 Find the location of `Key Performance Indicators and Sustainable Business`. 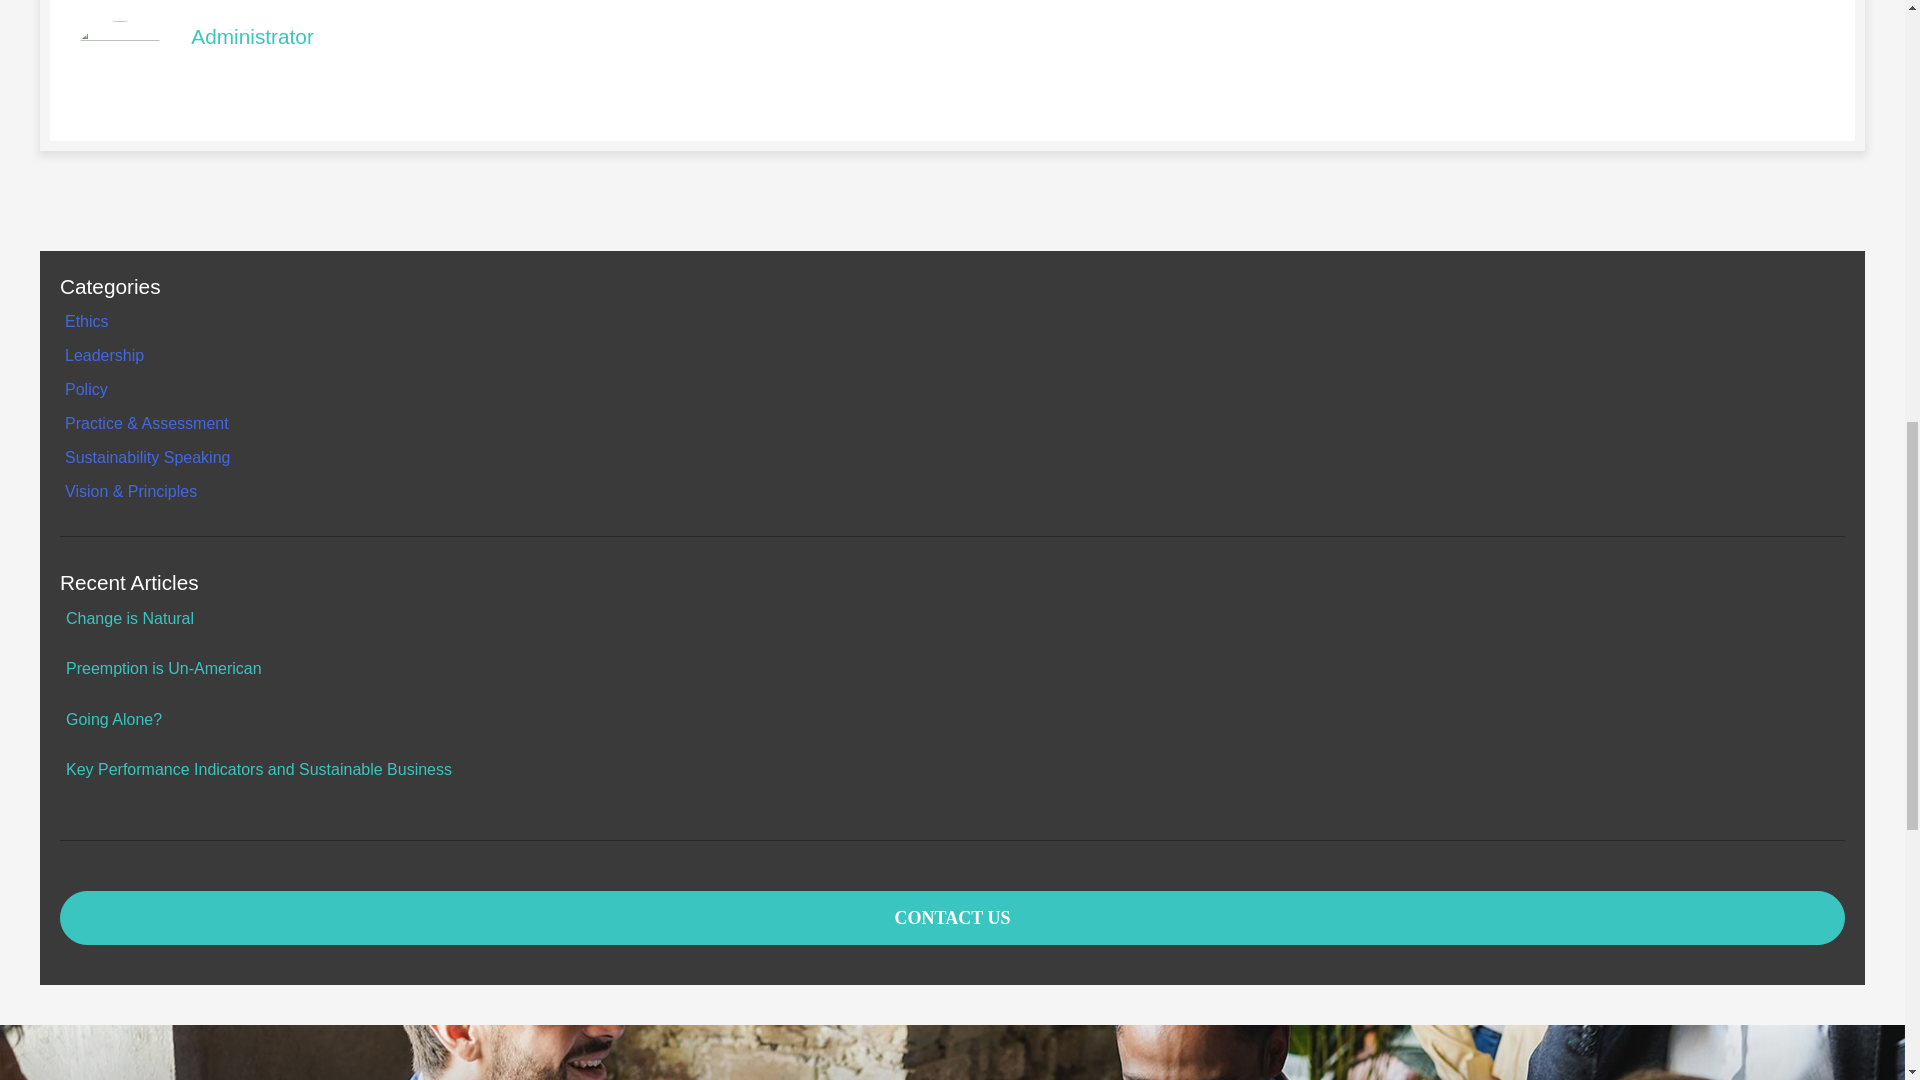

Key Performance Indicators and Sustainable Business is located at coordinates (258, 769).